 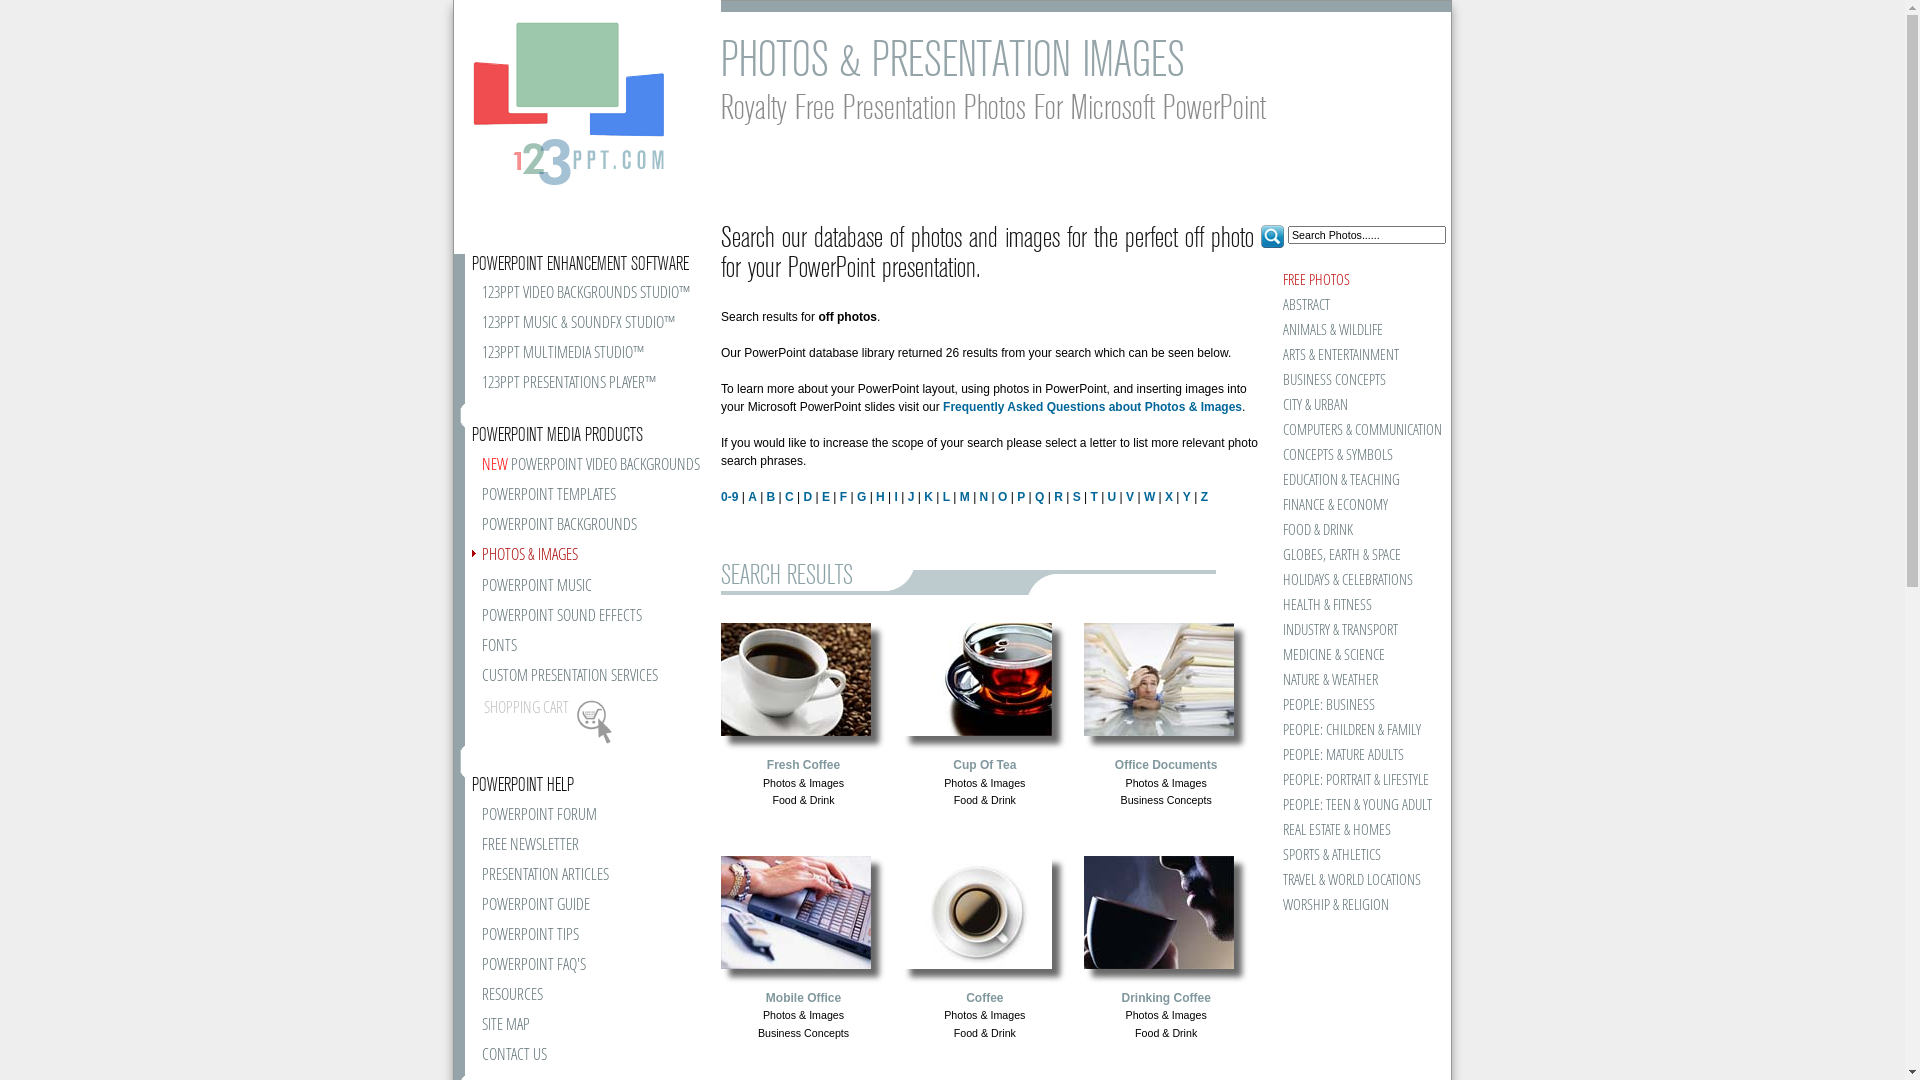 I want to click on Food & Drink, so click(x=1166, y=1032).